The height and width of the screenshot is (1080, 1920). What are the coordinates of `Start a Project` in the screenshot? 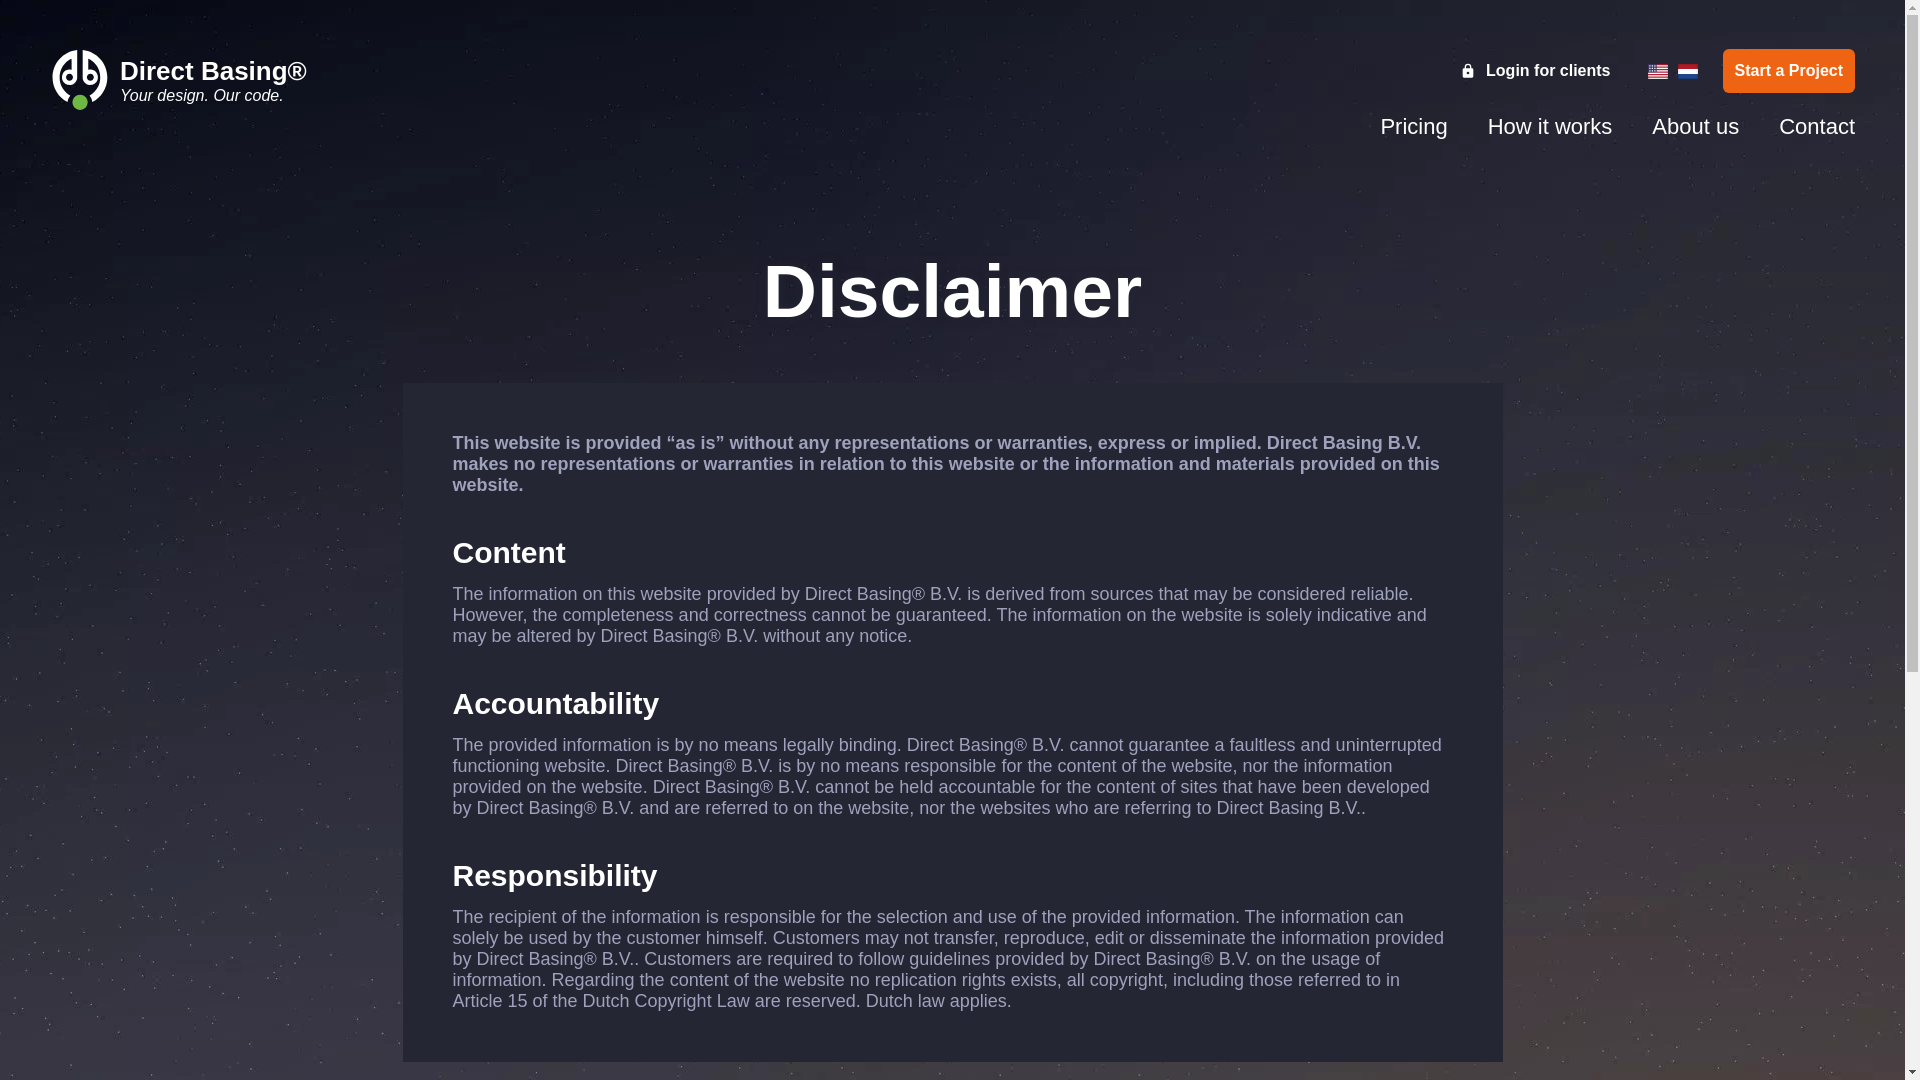 It's located at (1788, 70).